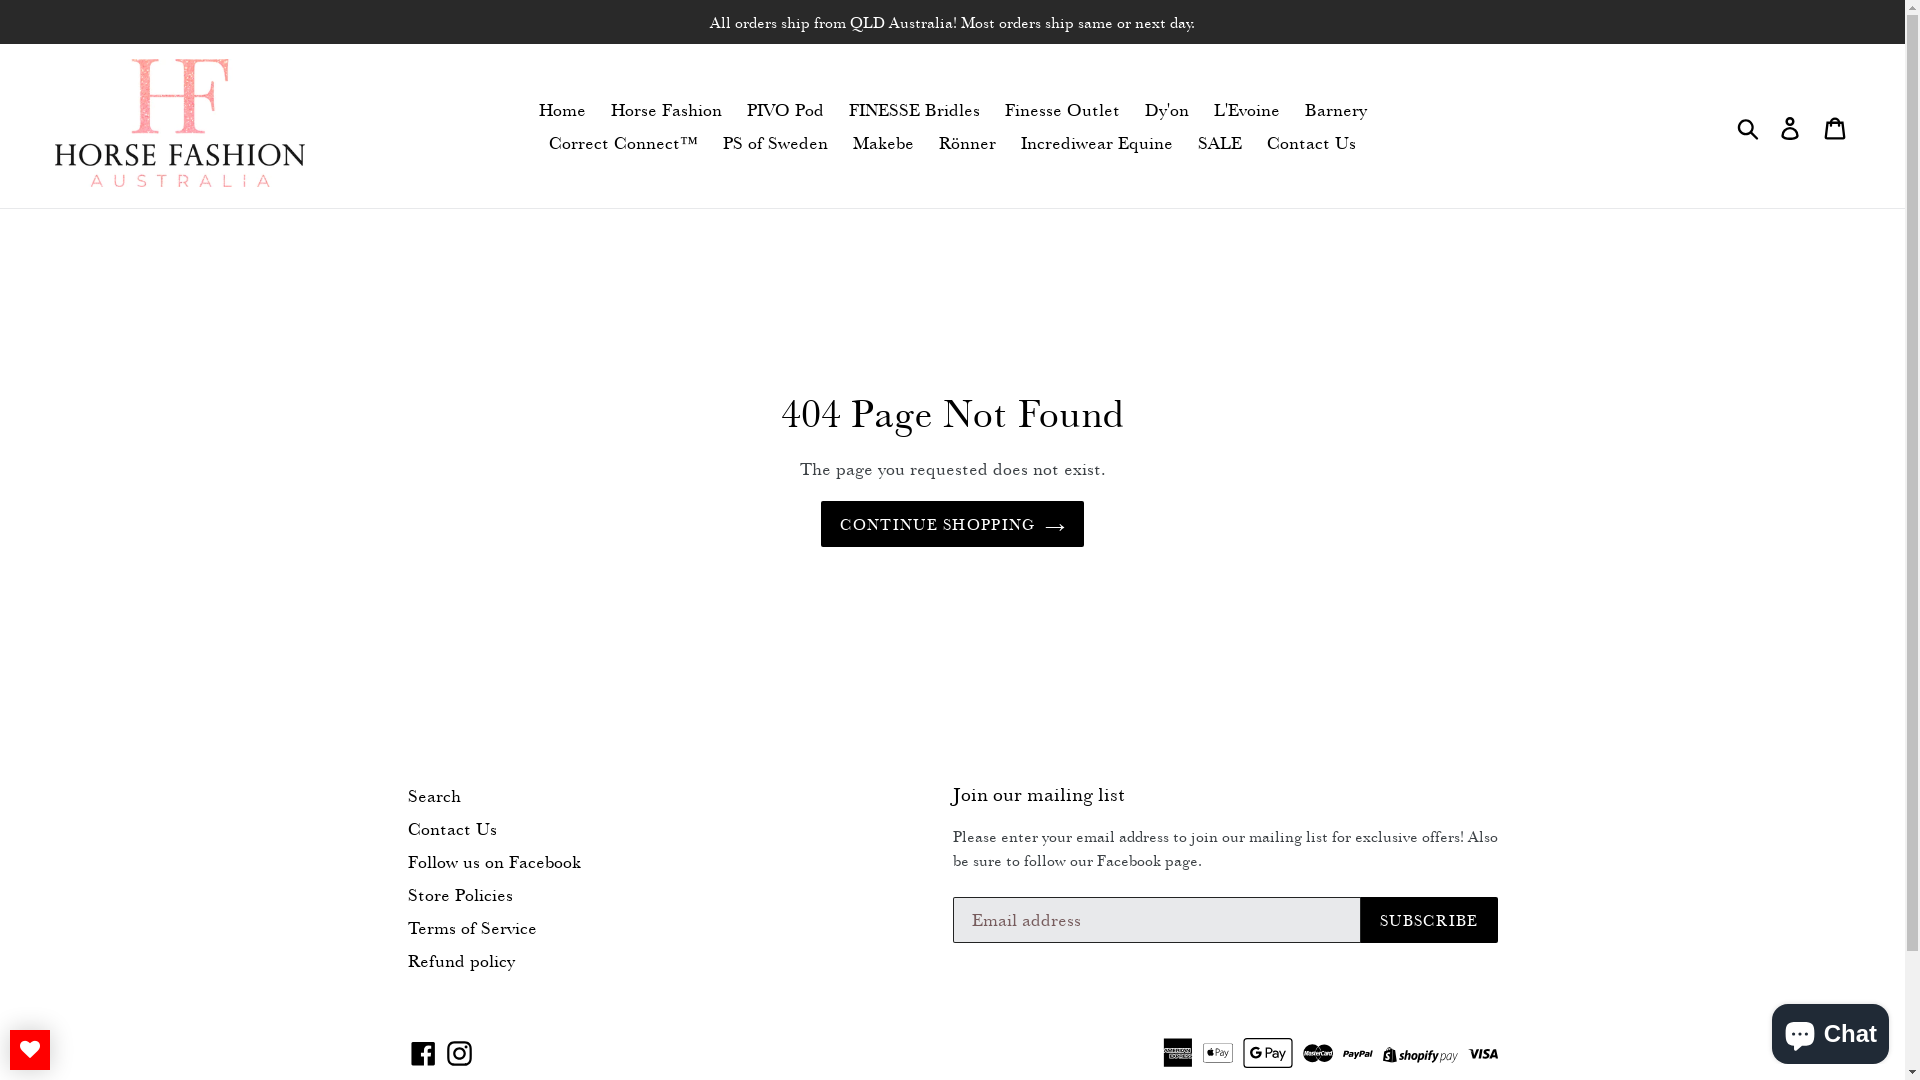 The image size is (1920, 1080). I want to click on Dy'on, so click(1166, 110).